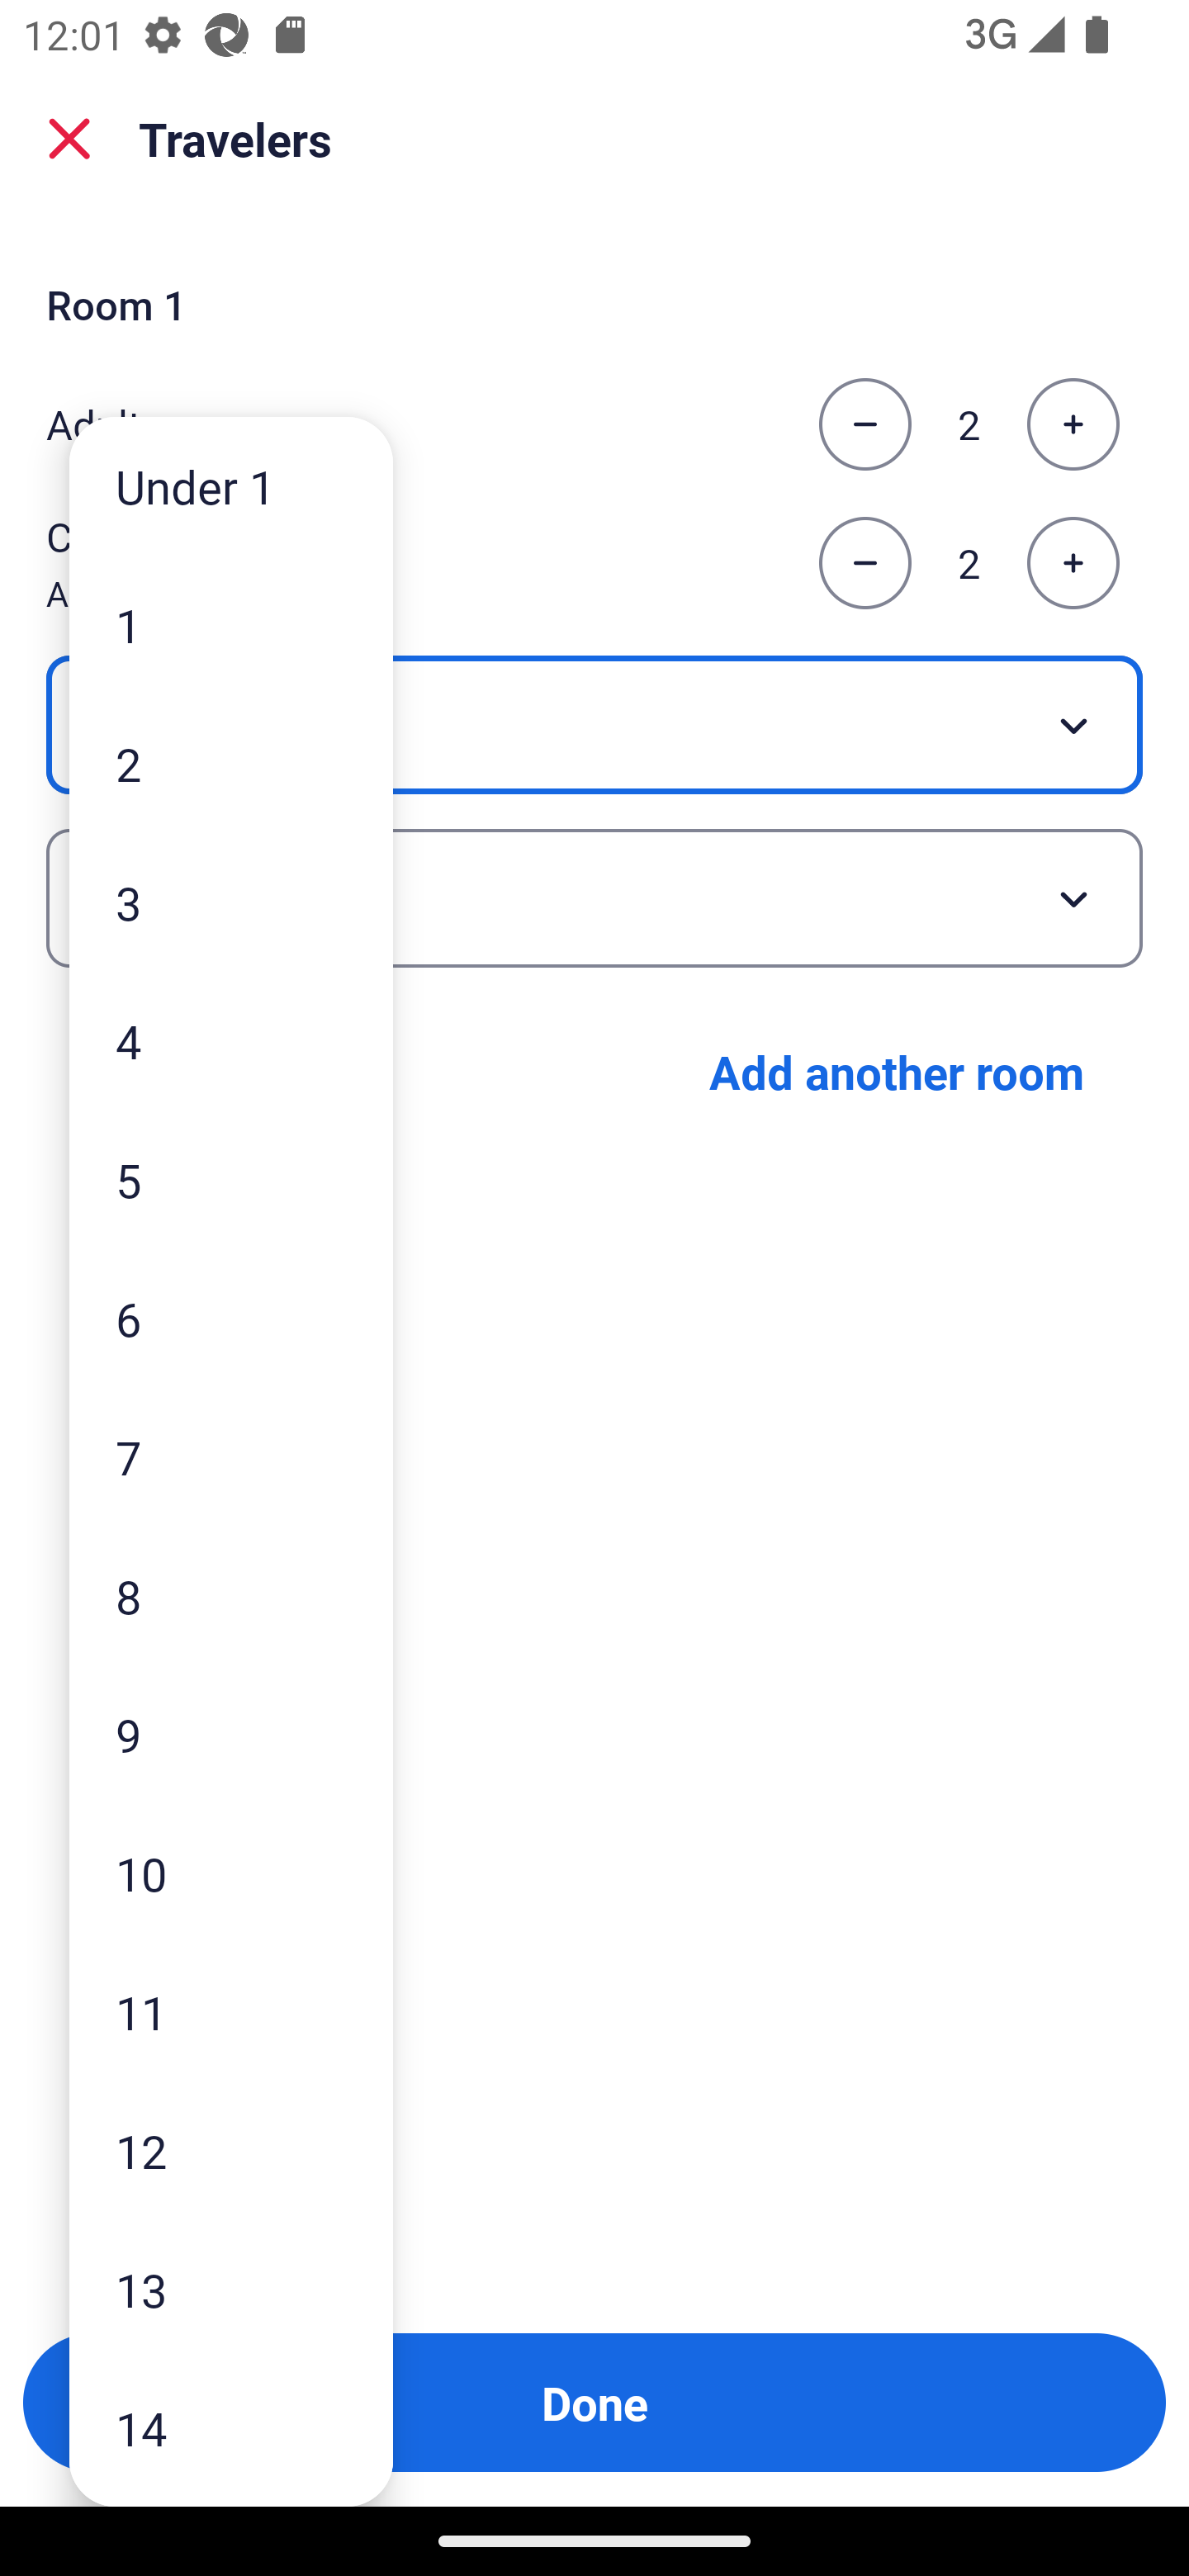 This screenshot has height=2576, width=1189. What do you see at coordinates (231, 1595) in the screenshot?
I see `8` at bounding box center [231, 1595].